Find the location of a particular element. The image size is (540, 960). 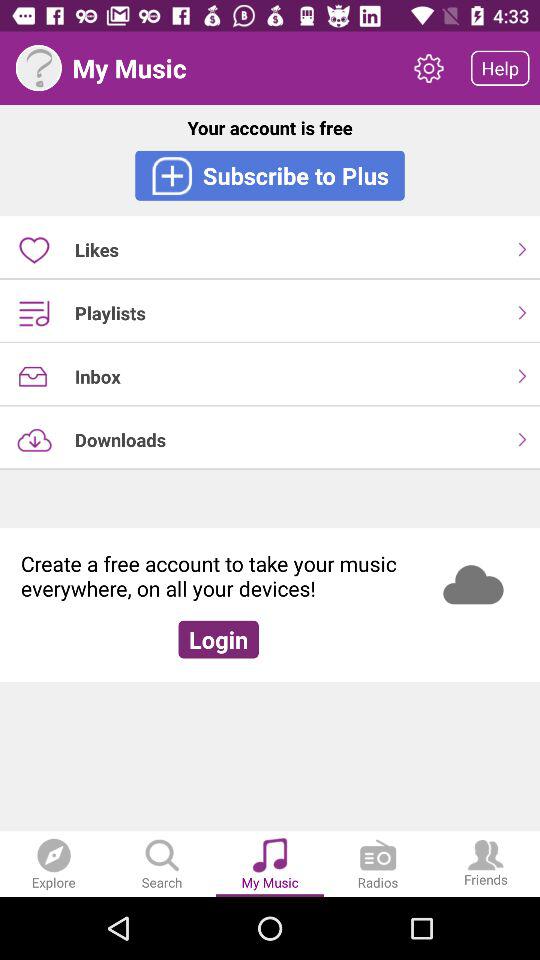

flip until the login is located at coordinates (218, 639).